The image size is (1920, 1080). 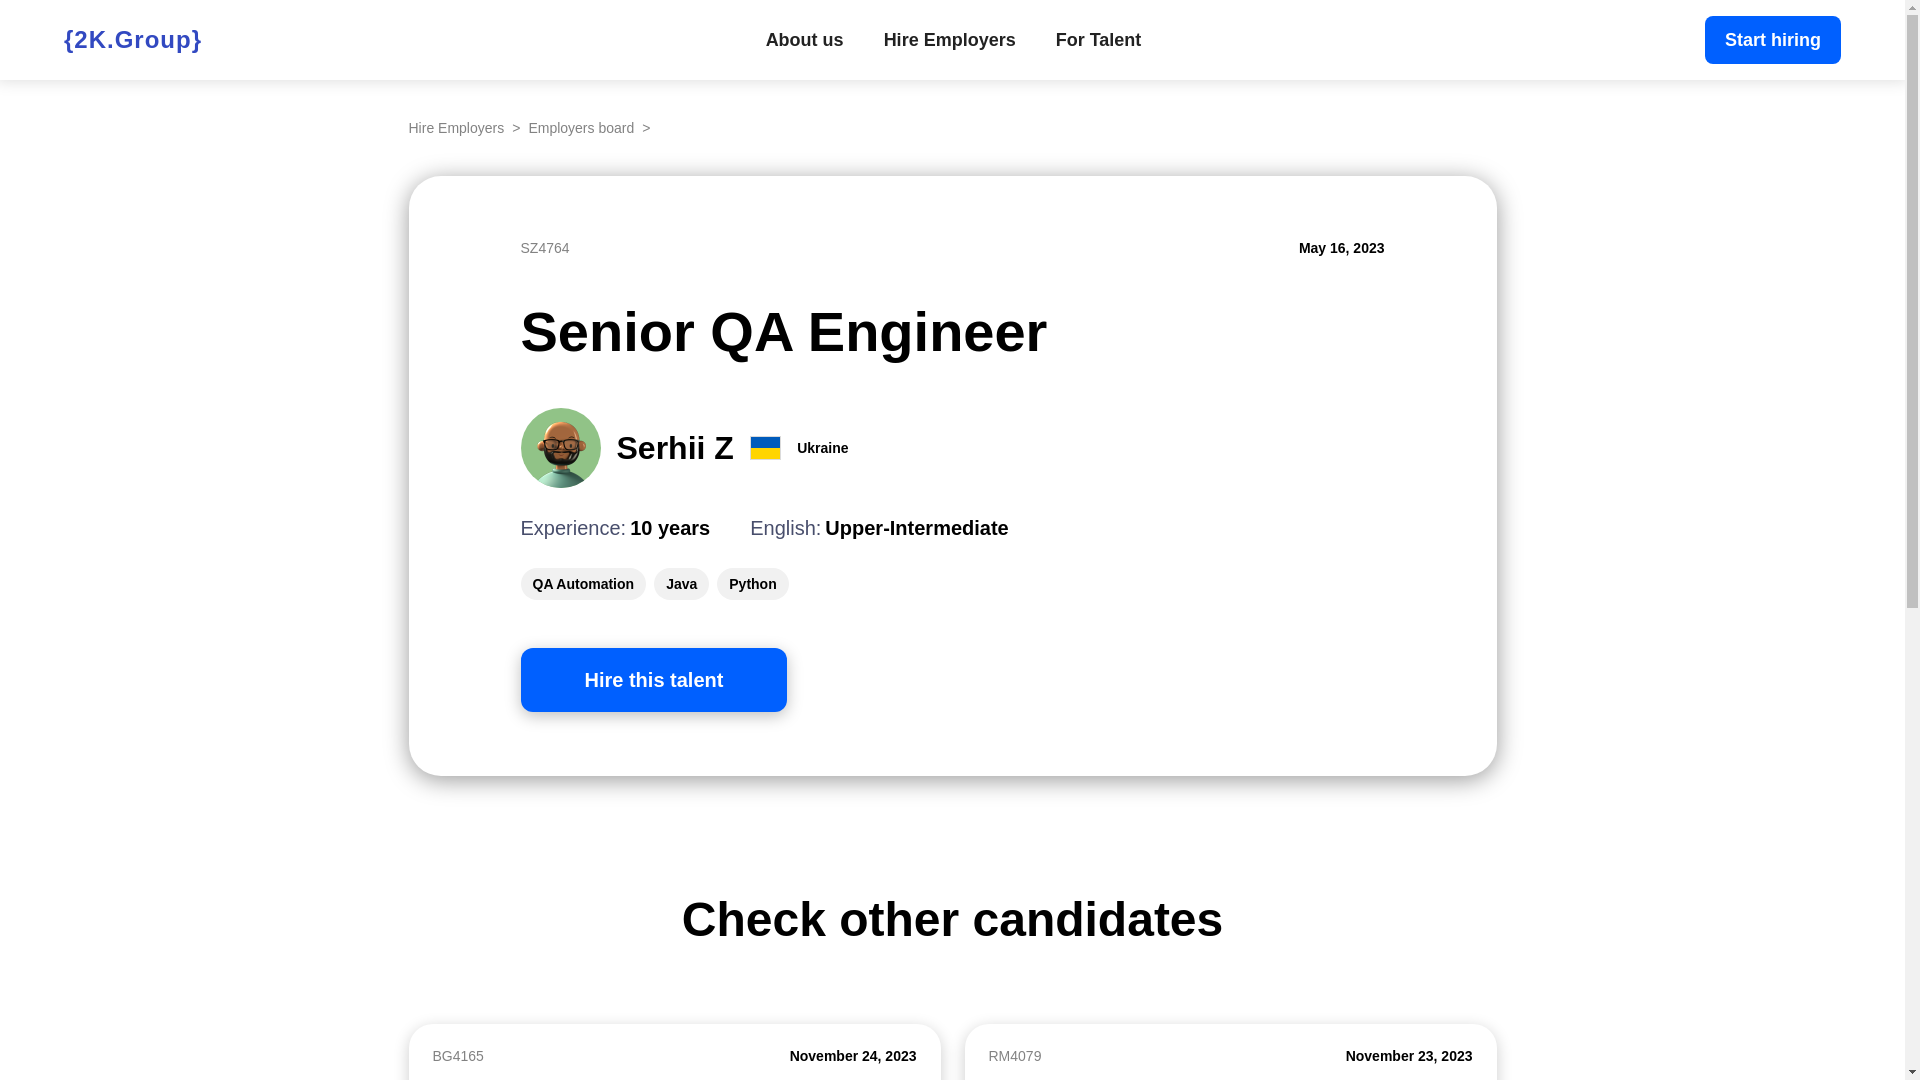 I want to click on About us, so click(x=805, y=40).